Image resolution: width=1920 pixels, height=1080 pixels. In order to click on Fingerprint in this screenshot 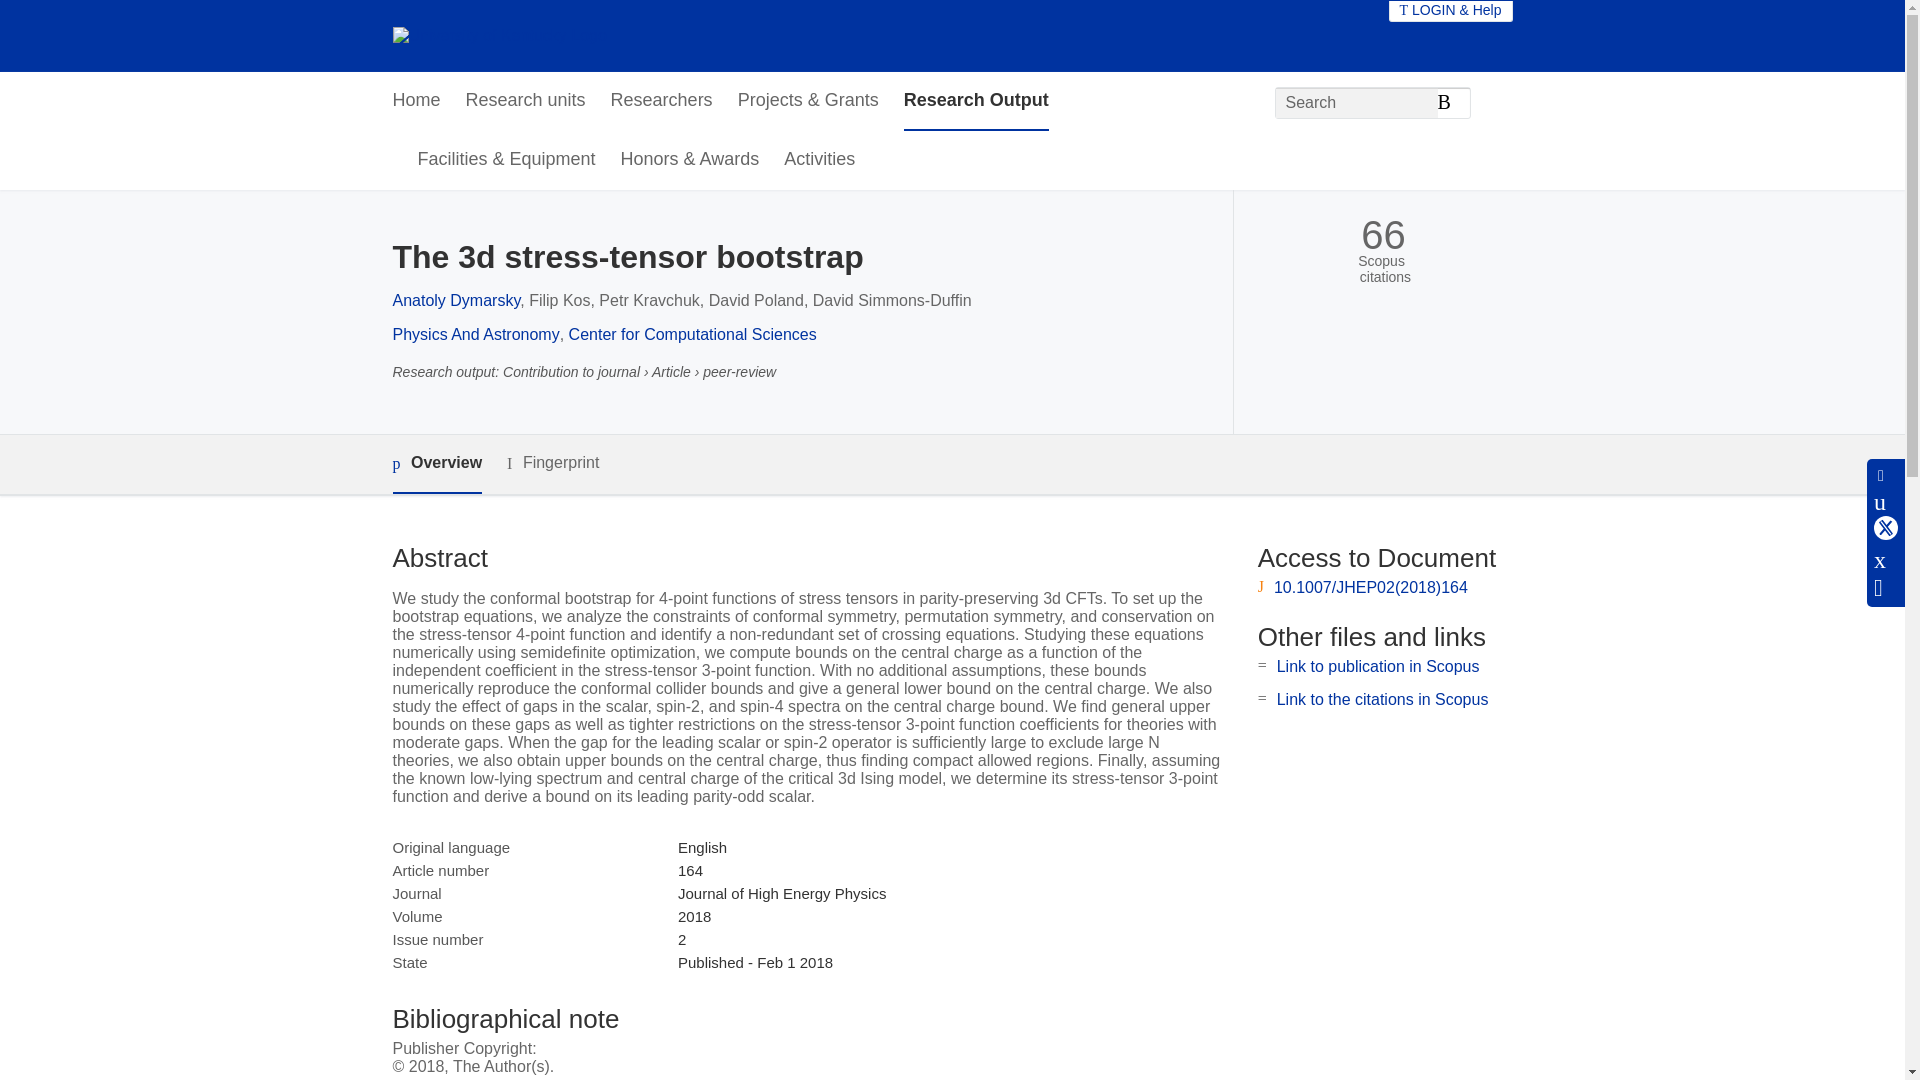, I will do `click(552, 464)`.